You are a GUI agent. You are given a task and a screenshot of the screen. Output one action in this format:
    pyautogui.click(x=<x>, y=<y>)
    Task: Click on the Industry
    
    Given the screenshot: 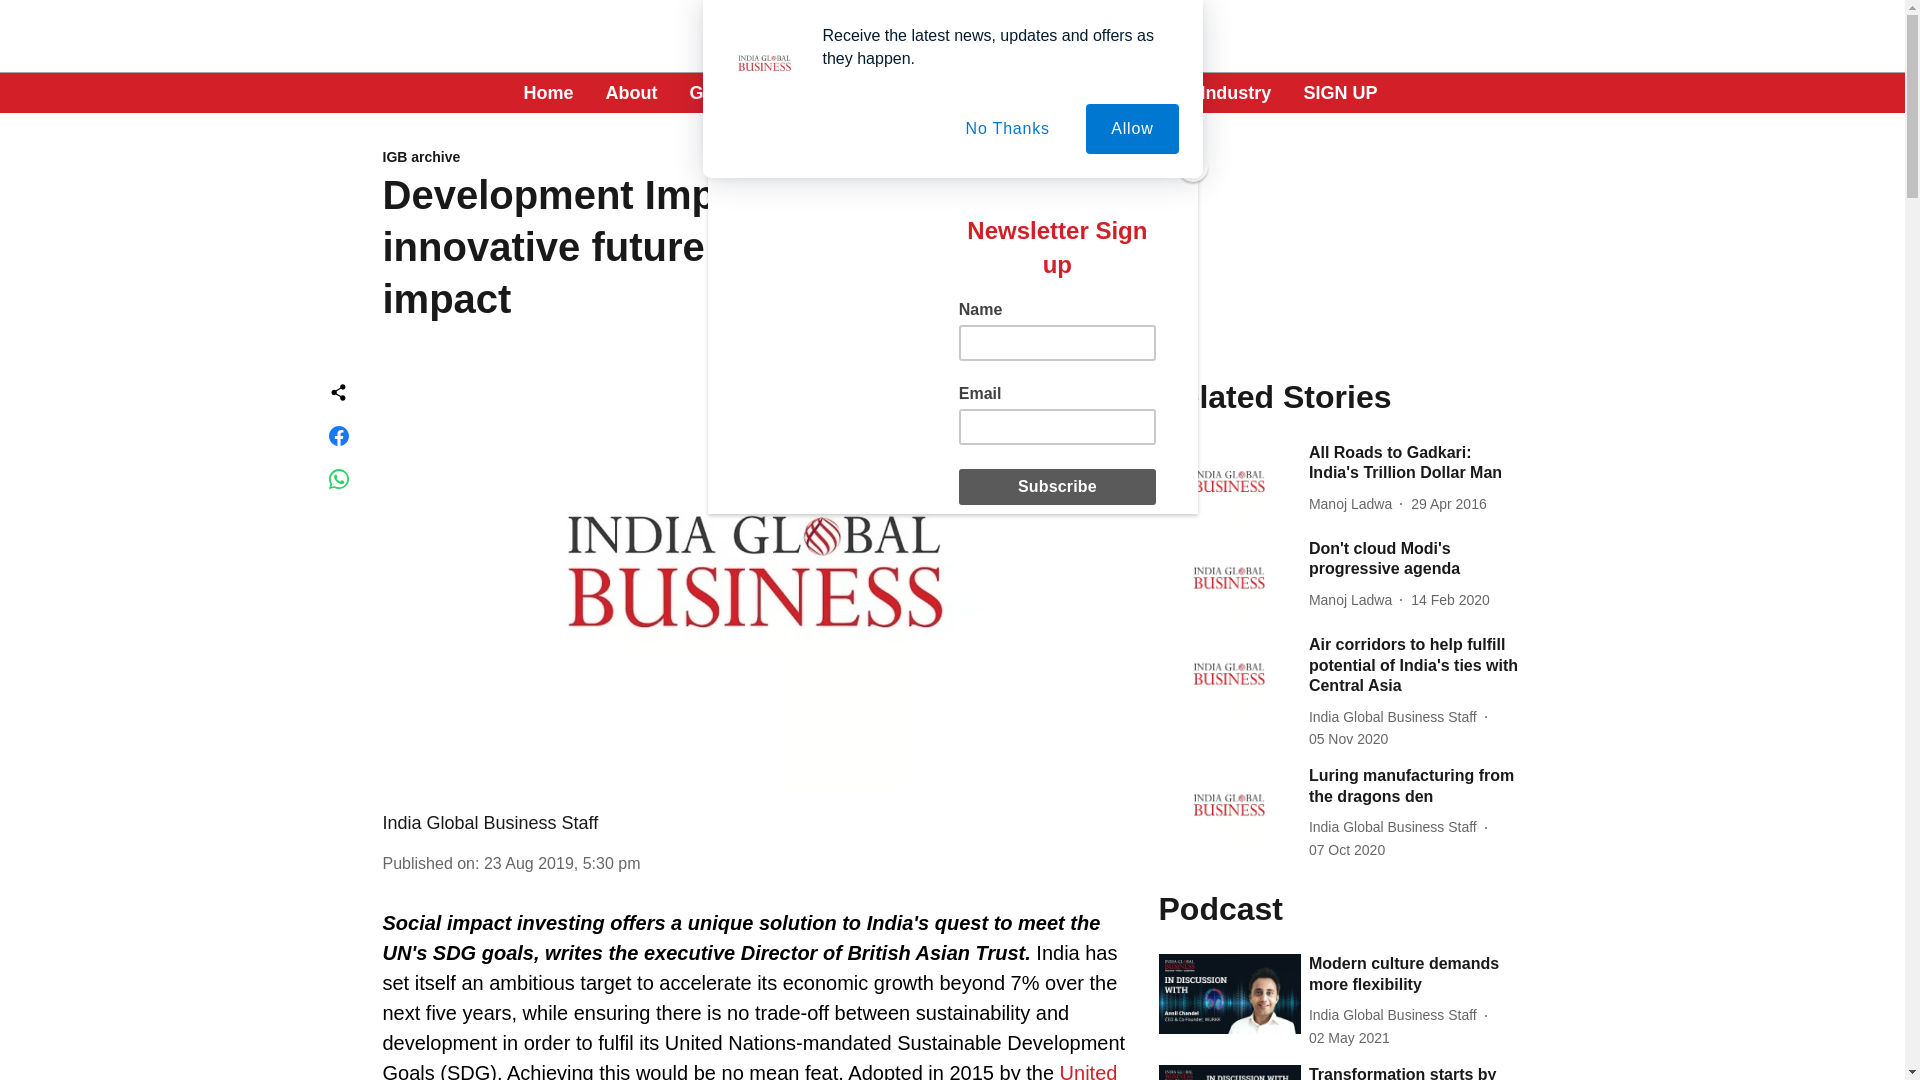 What is the action you would take?
    pyautogui.click(x=1236, y=92)
    